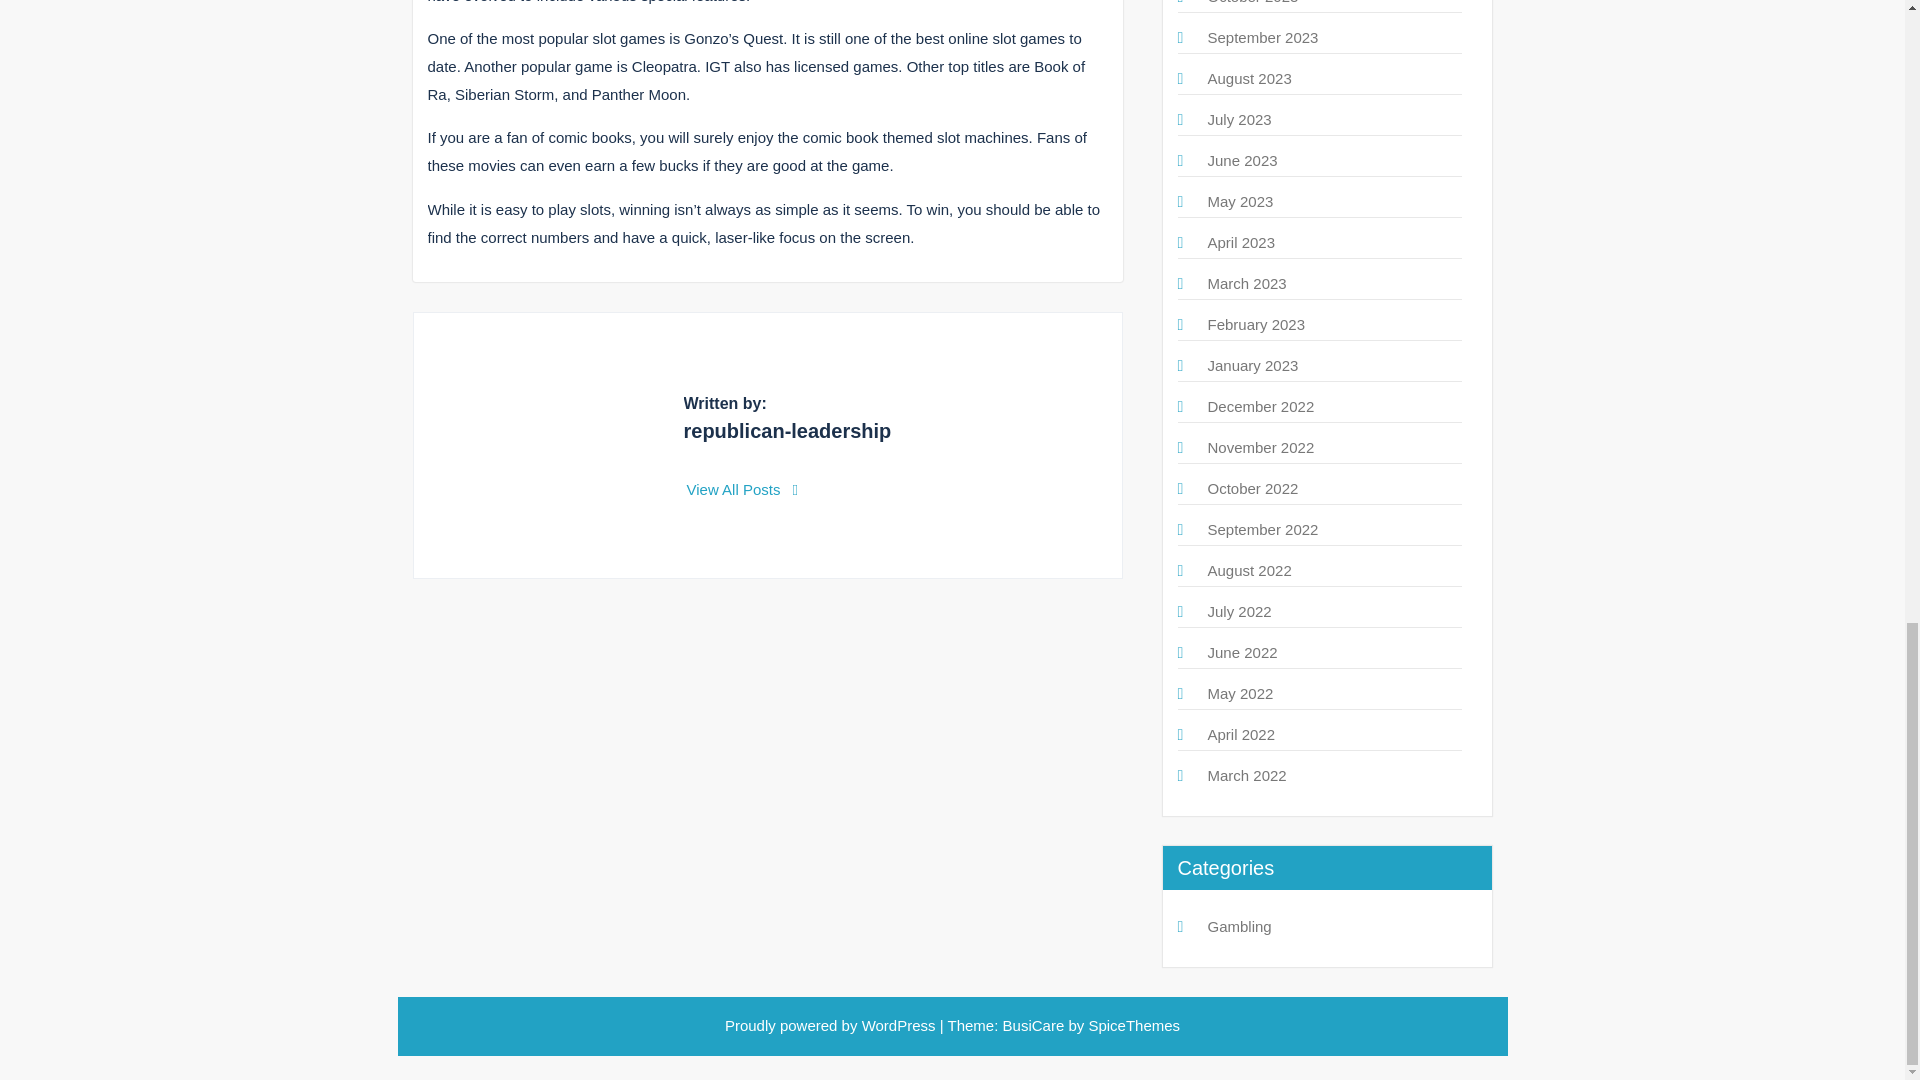  I want to click on October 2022, so click(1253, 488).